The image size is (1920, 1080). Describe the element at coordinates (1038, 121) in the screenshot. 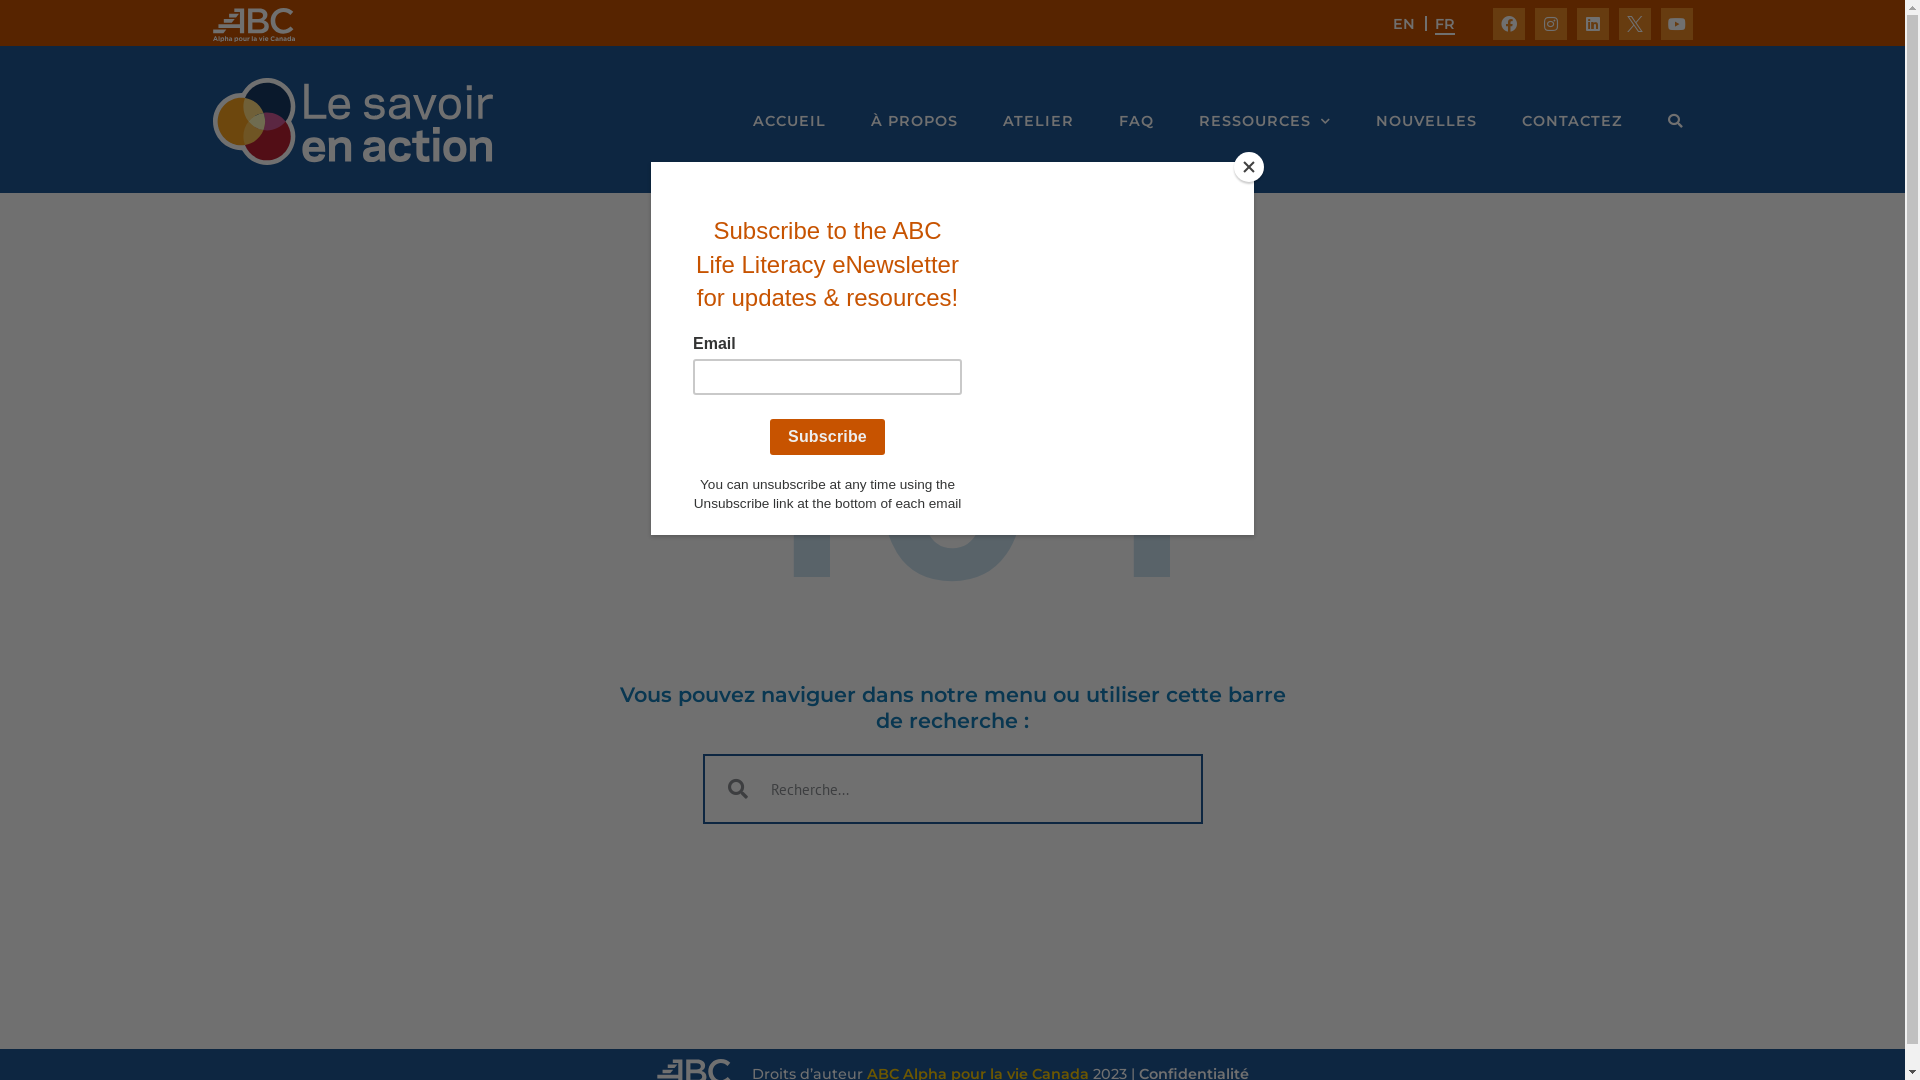

I see `ATELIER` at that location.